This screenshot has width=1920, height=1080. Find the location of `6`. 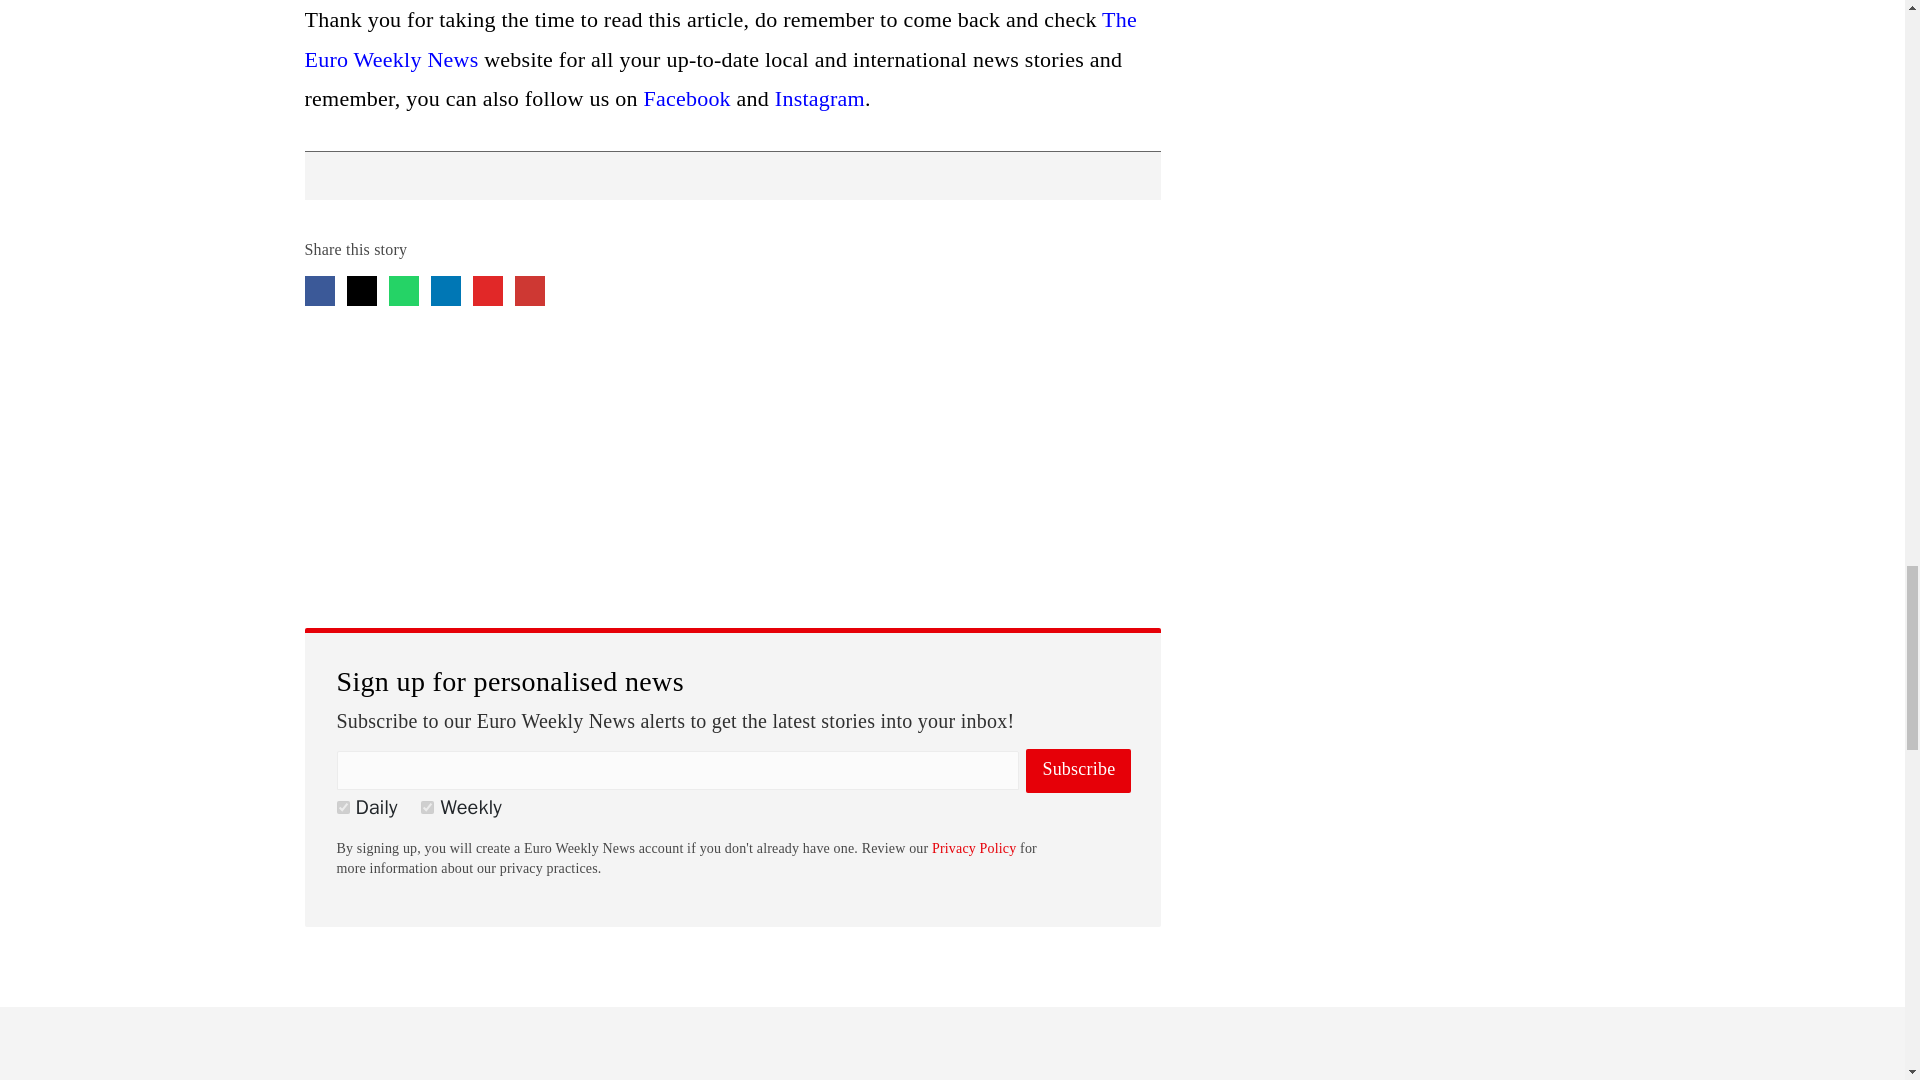

6 is located at coordinates (342, 808).